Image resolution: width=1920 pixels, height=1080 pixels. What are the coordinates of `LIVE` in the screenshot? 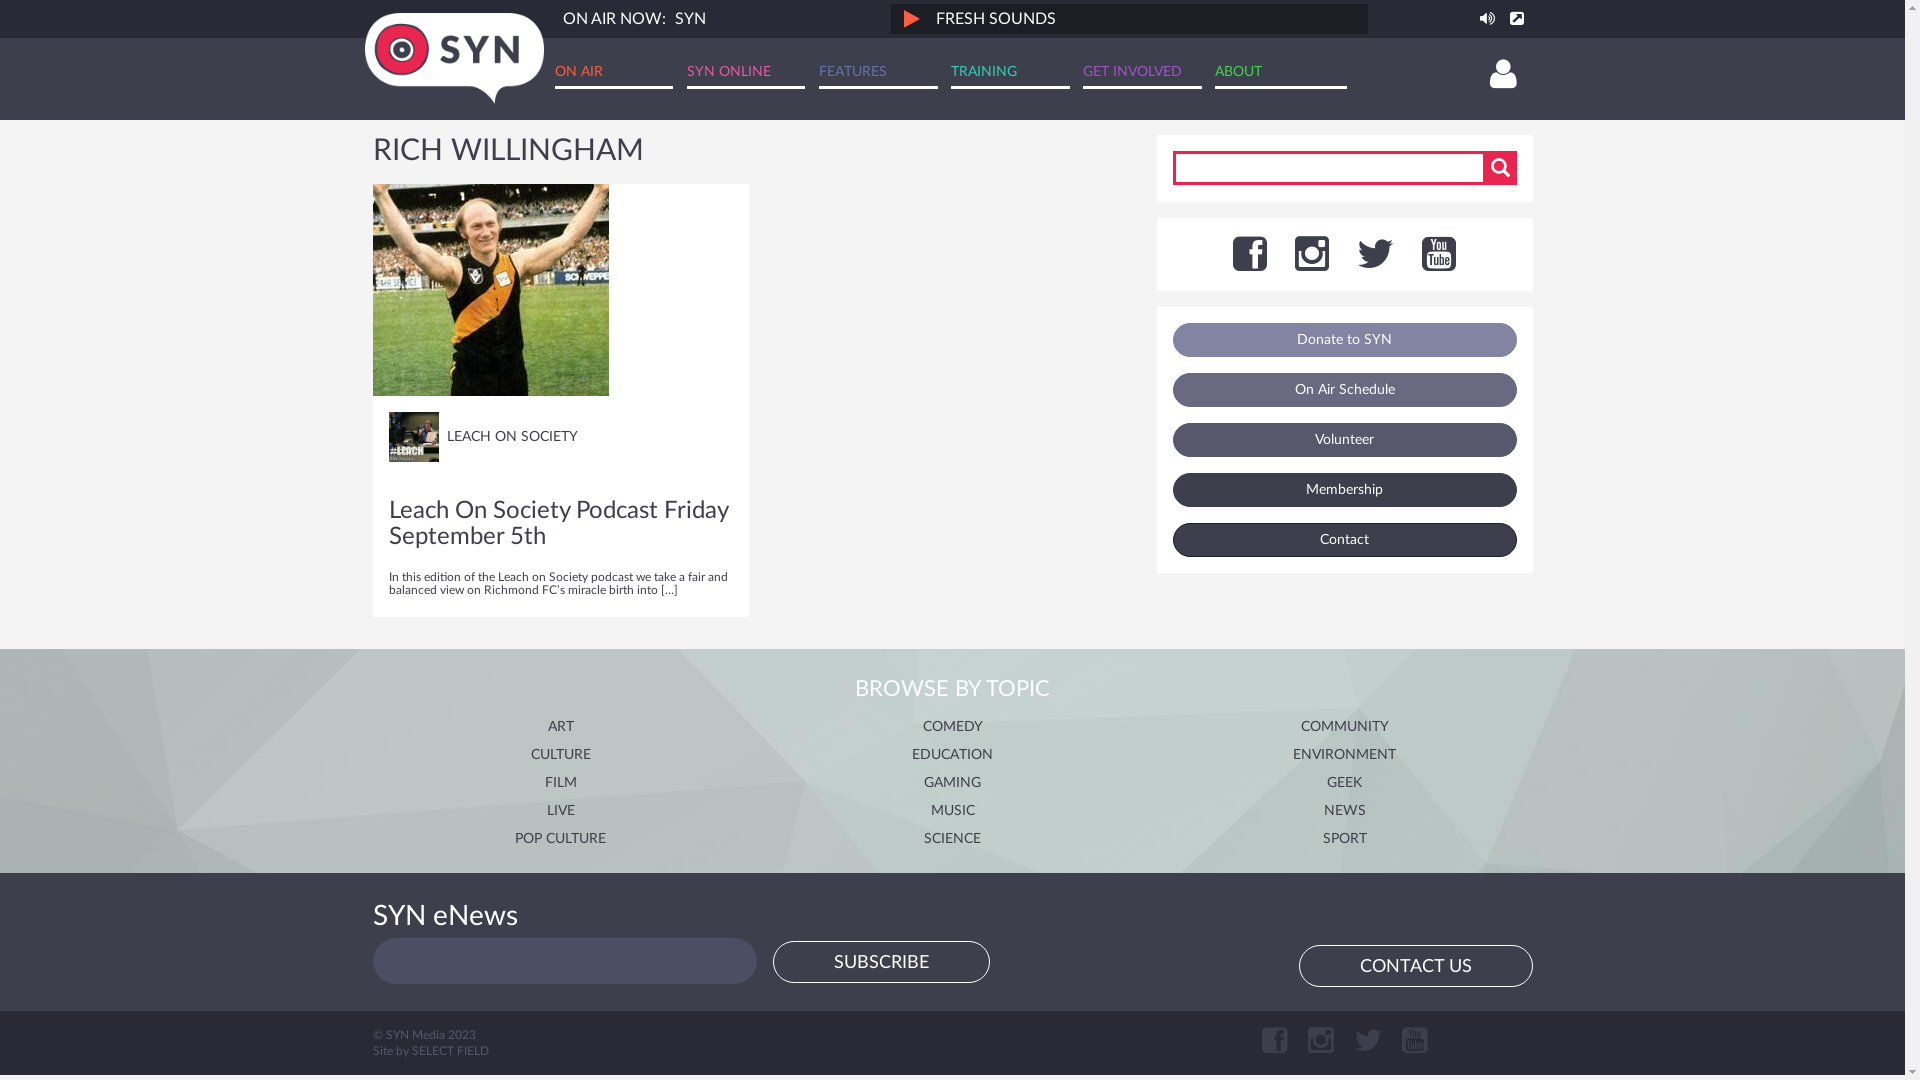 It's located at (560, 811).